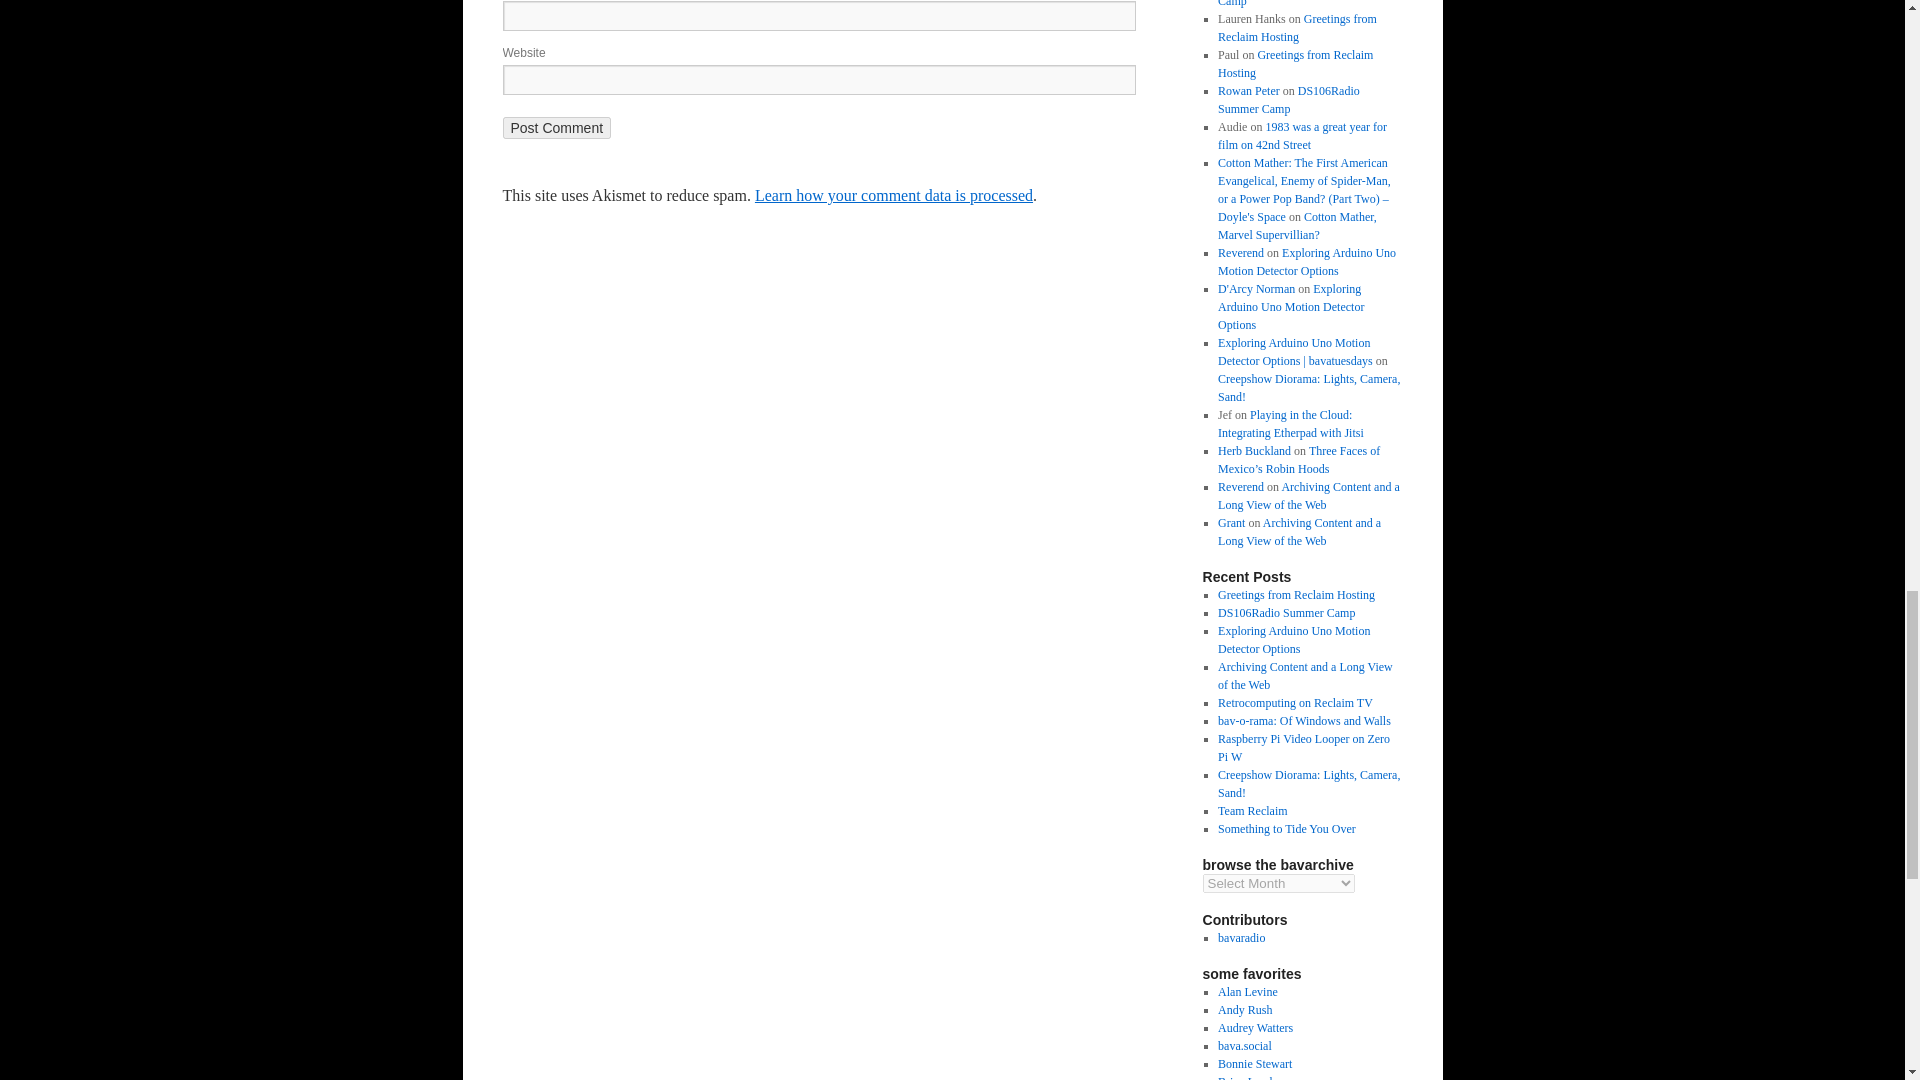  What do you see at coordinates (556, 128) in the screenshot?
I see `Post Comment` at bounding box center [556, 128].